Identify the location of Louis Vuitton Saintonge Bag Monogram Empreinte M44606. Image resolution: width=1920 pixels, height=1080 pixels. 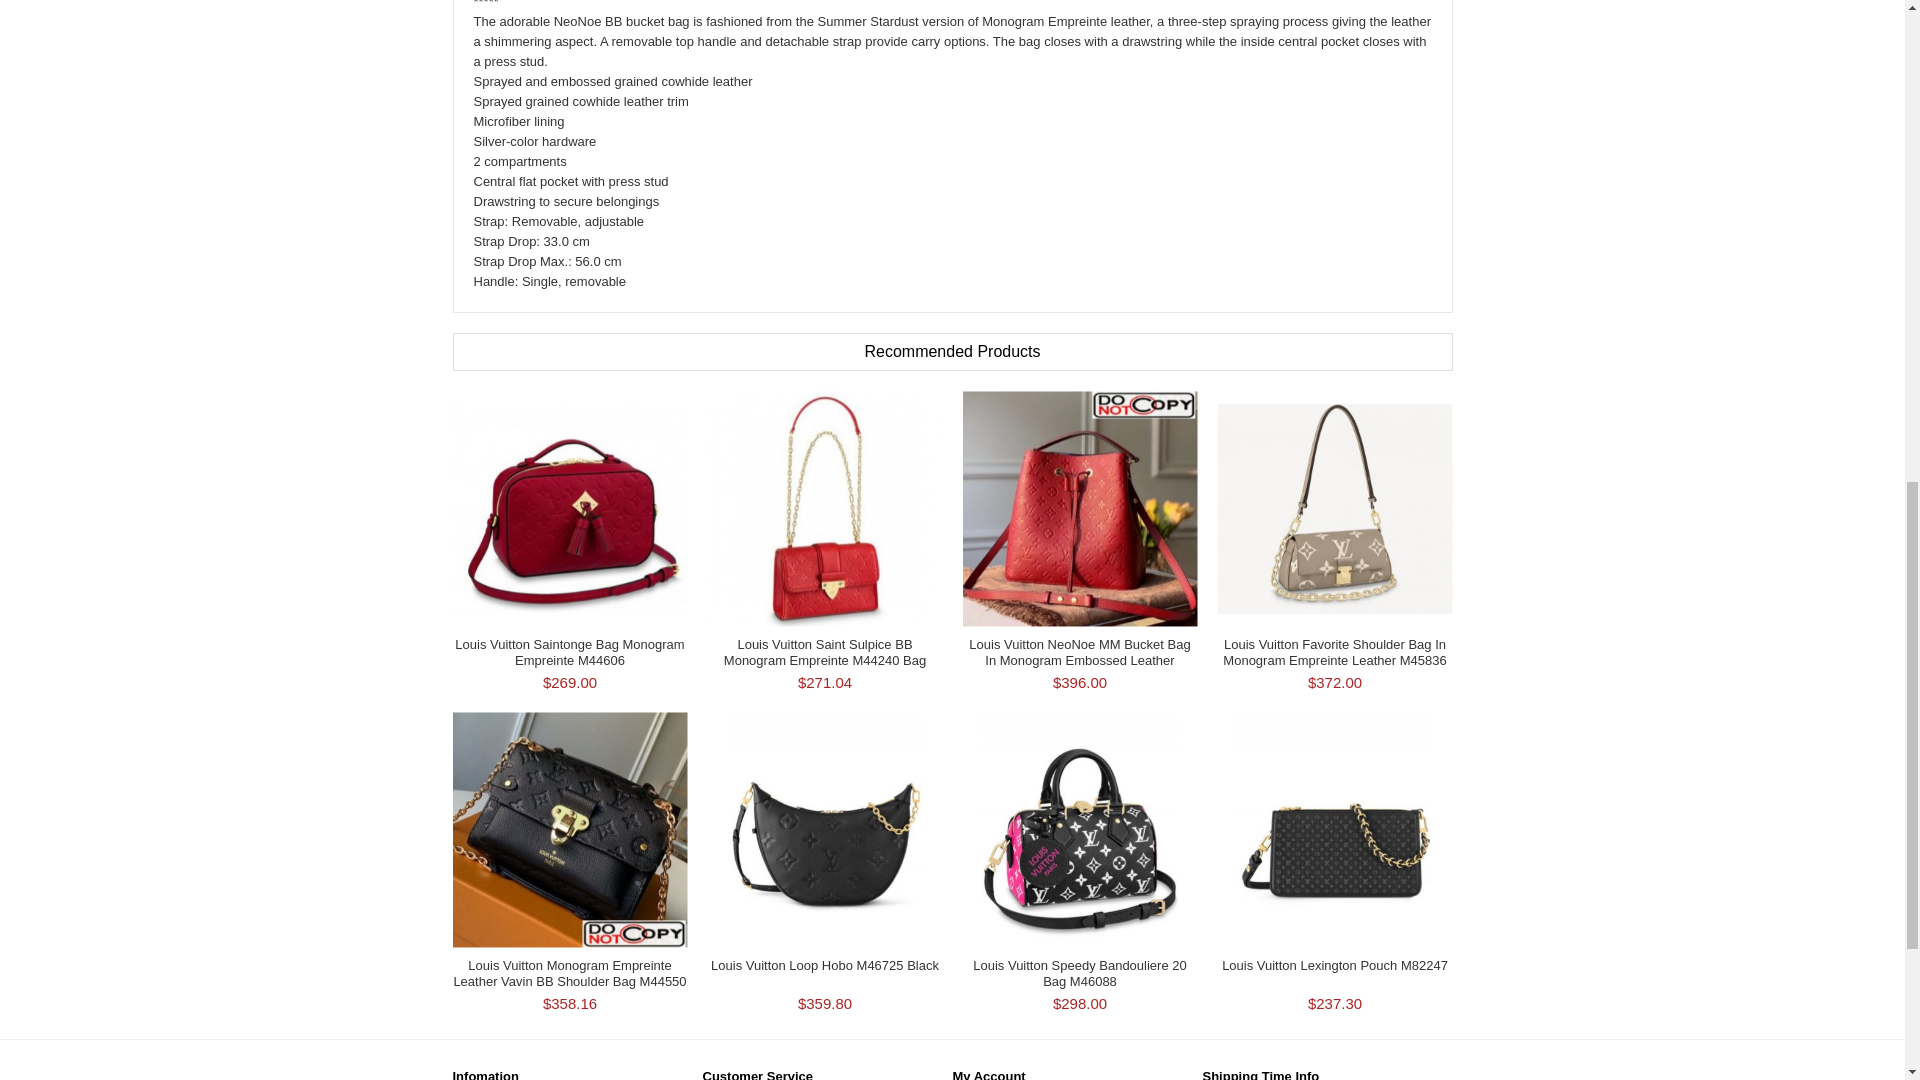
(569, 652).